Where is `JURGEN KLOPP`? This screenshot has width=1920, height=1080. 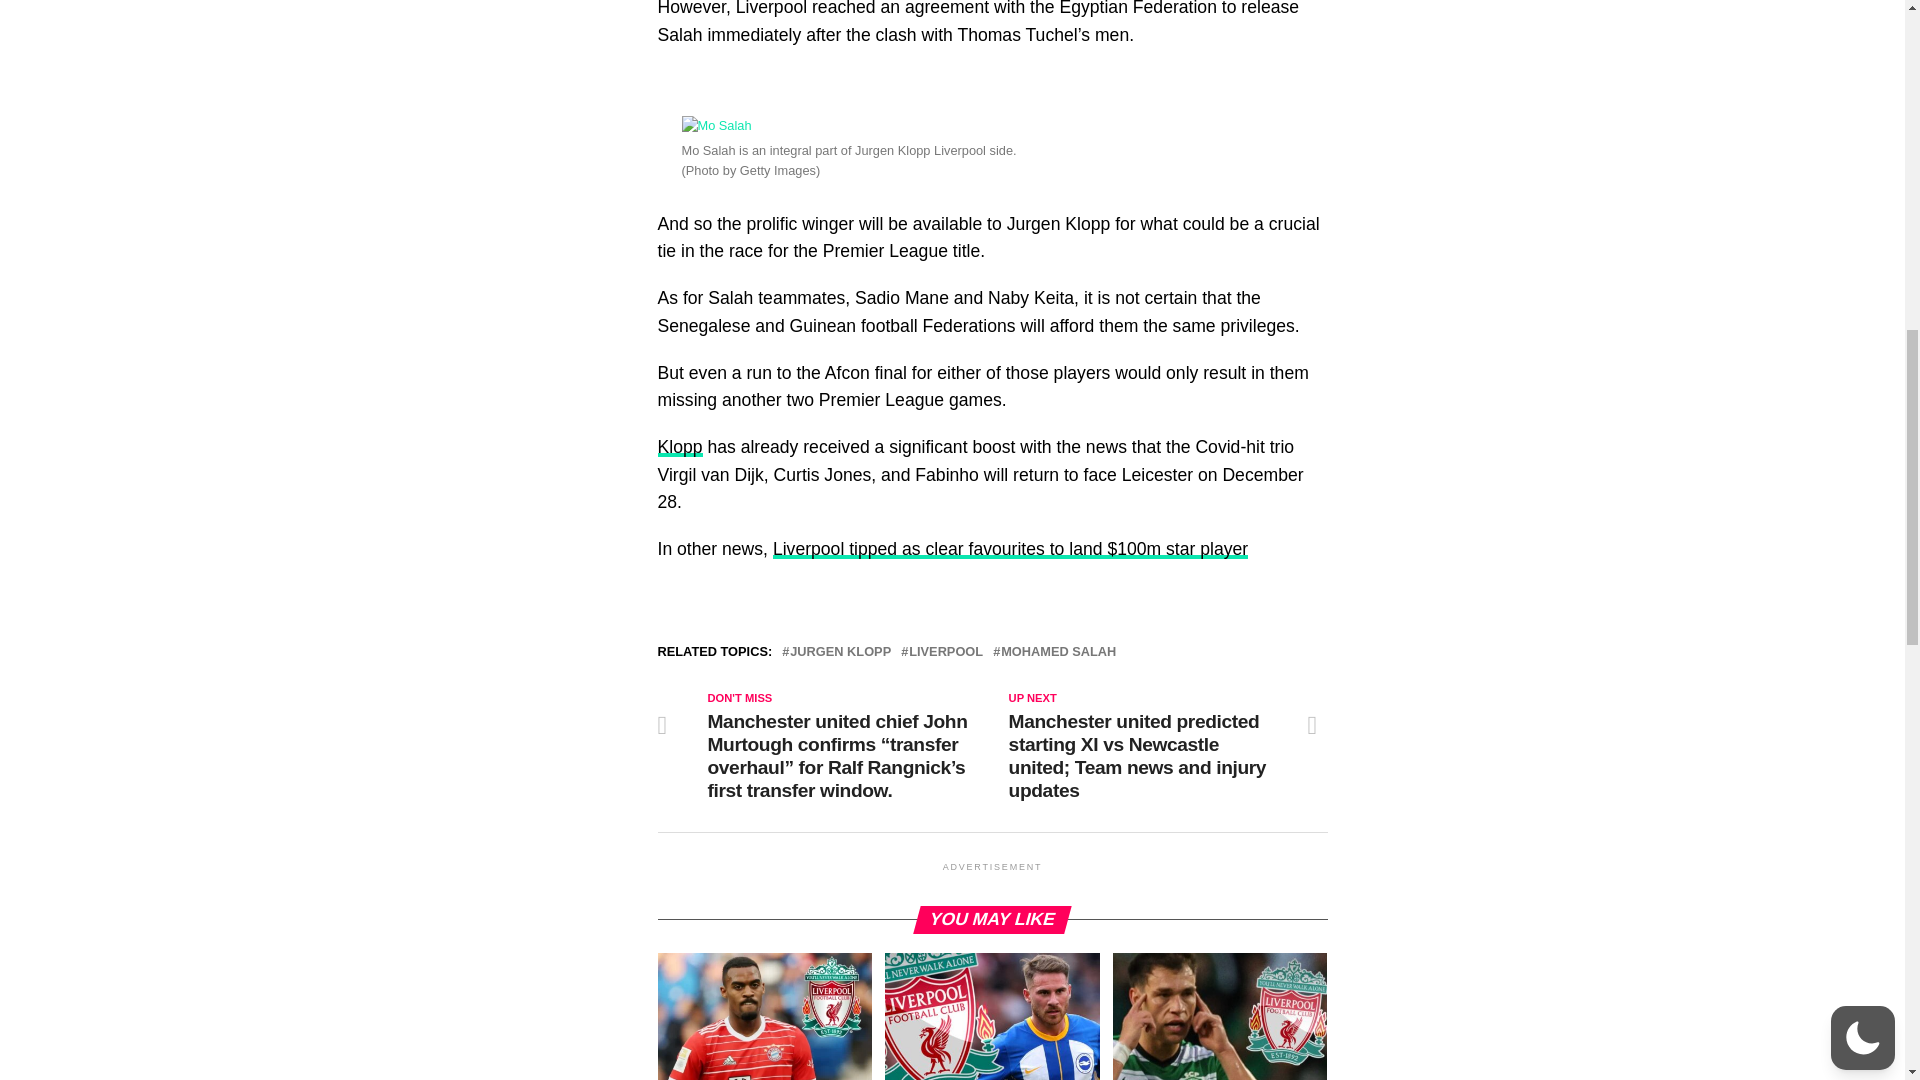
JURGEN KLOPP is located at coordinates (840, 652).